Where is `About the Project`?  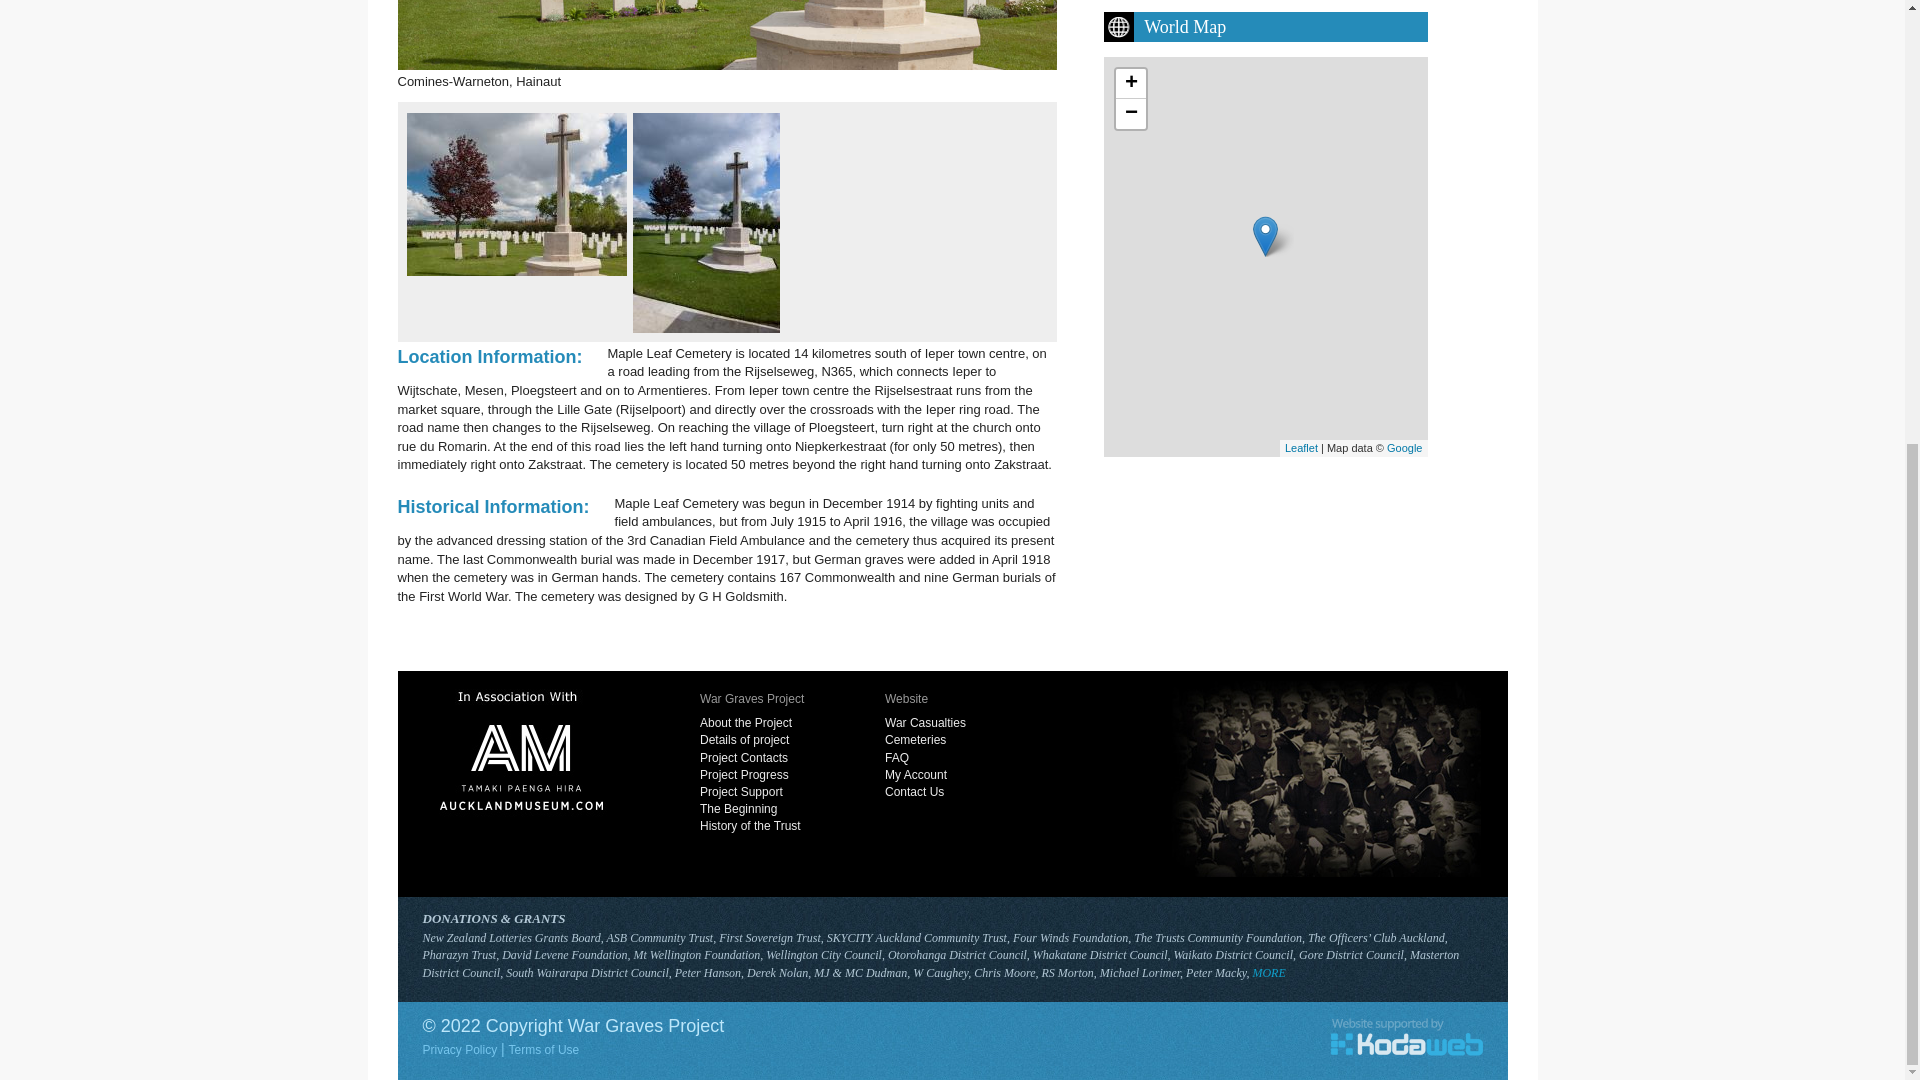
About the Project is located at coordinates (768, 723).